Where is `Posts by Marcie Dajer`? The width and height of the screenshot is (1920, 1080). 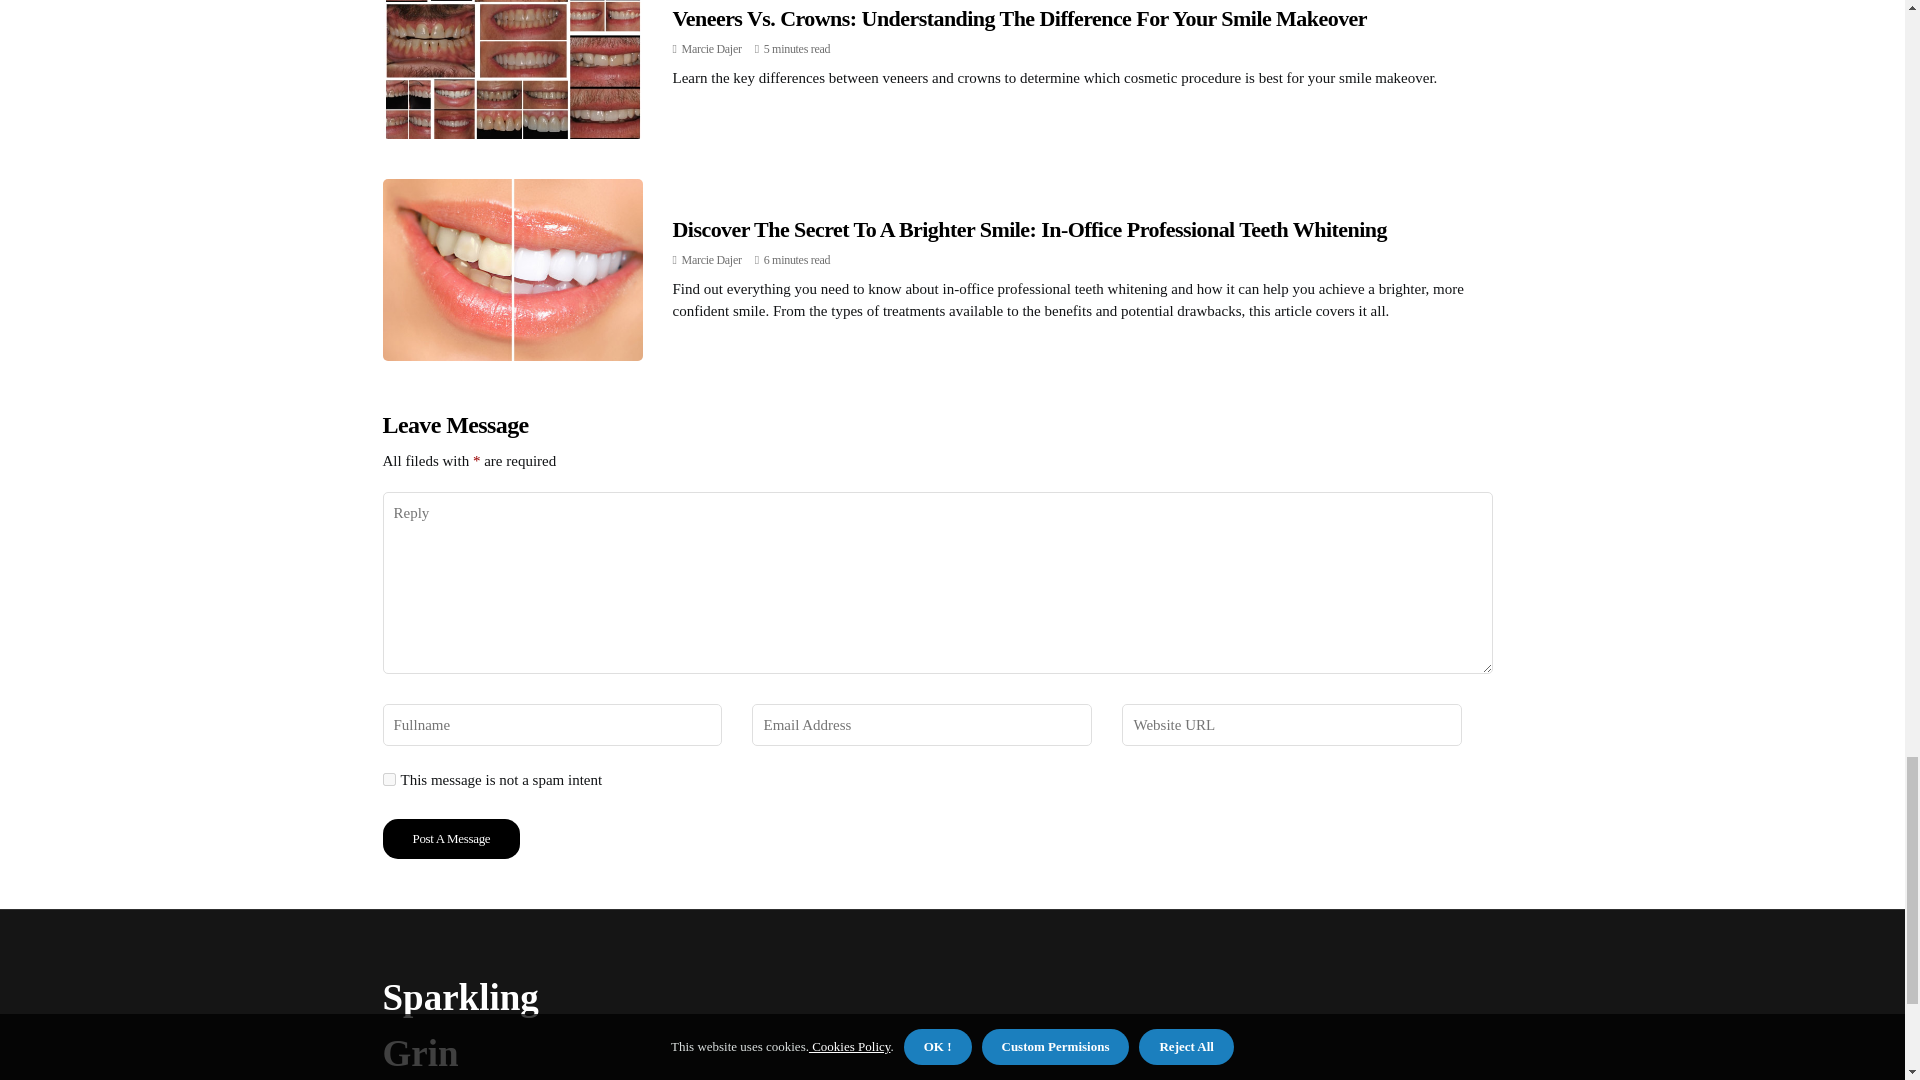
Posts by Marcie Dajer is located at coordinates (711, 49).